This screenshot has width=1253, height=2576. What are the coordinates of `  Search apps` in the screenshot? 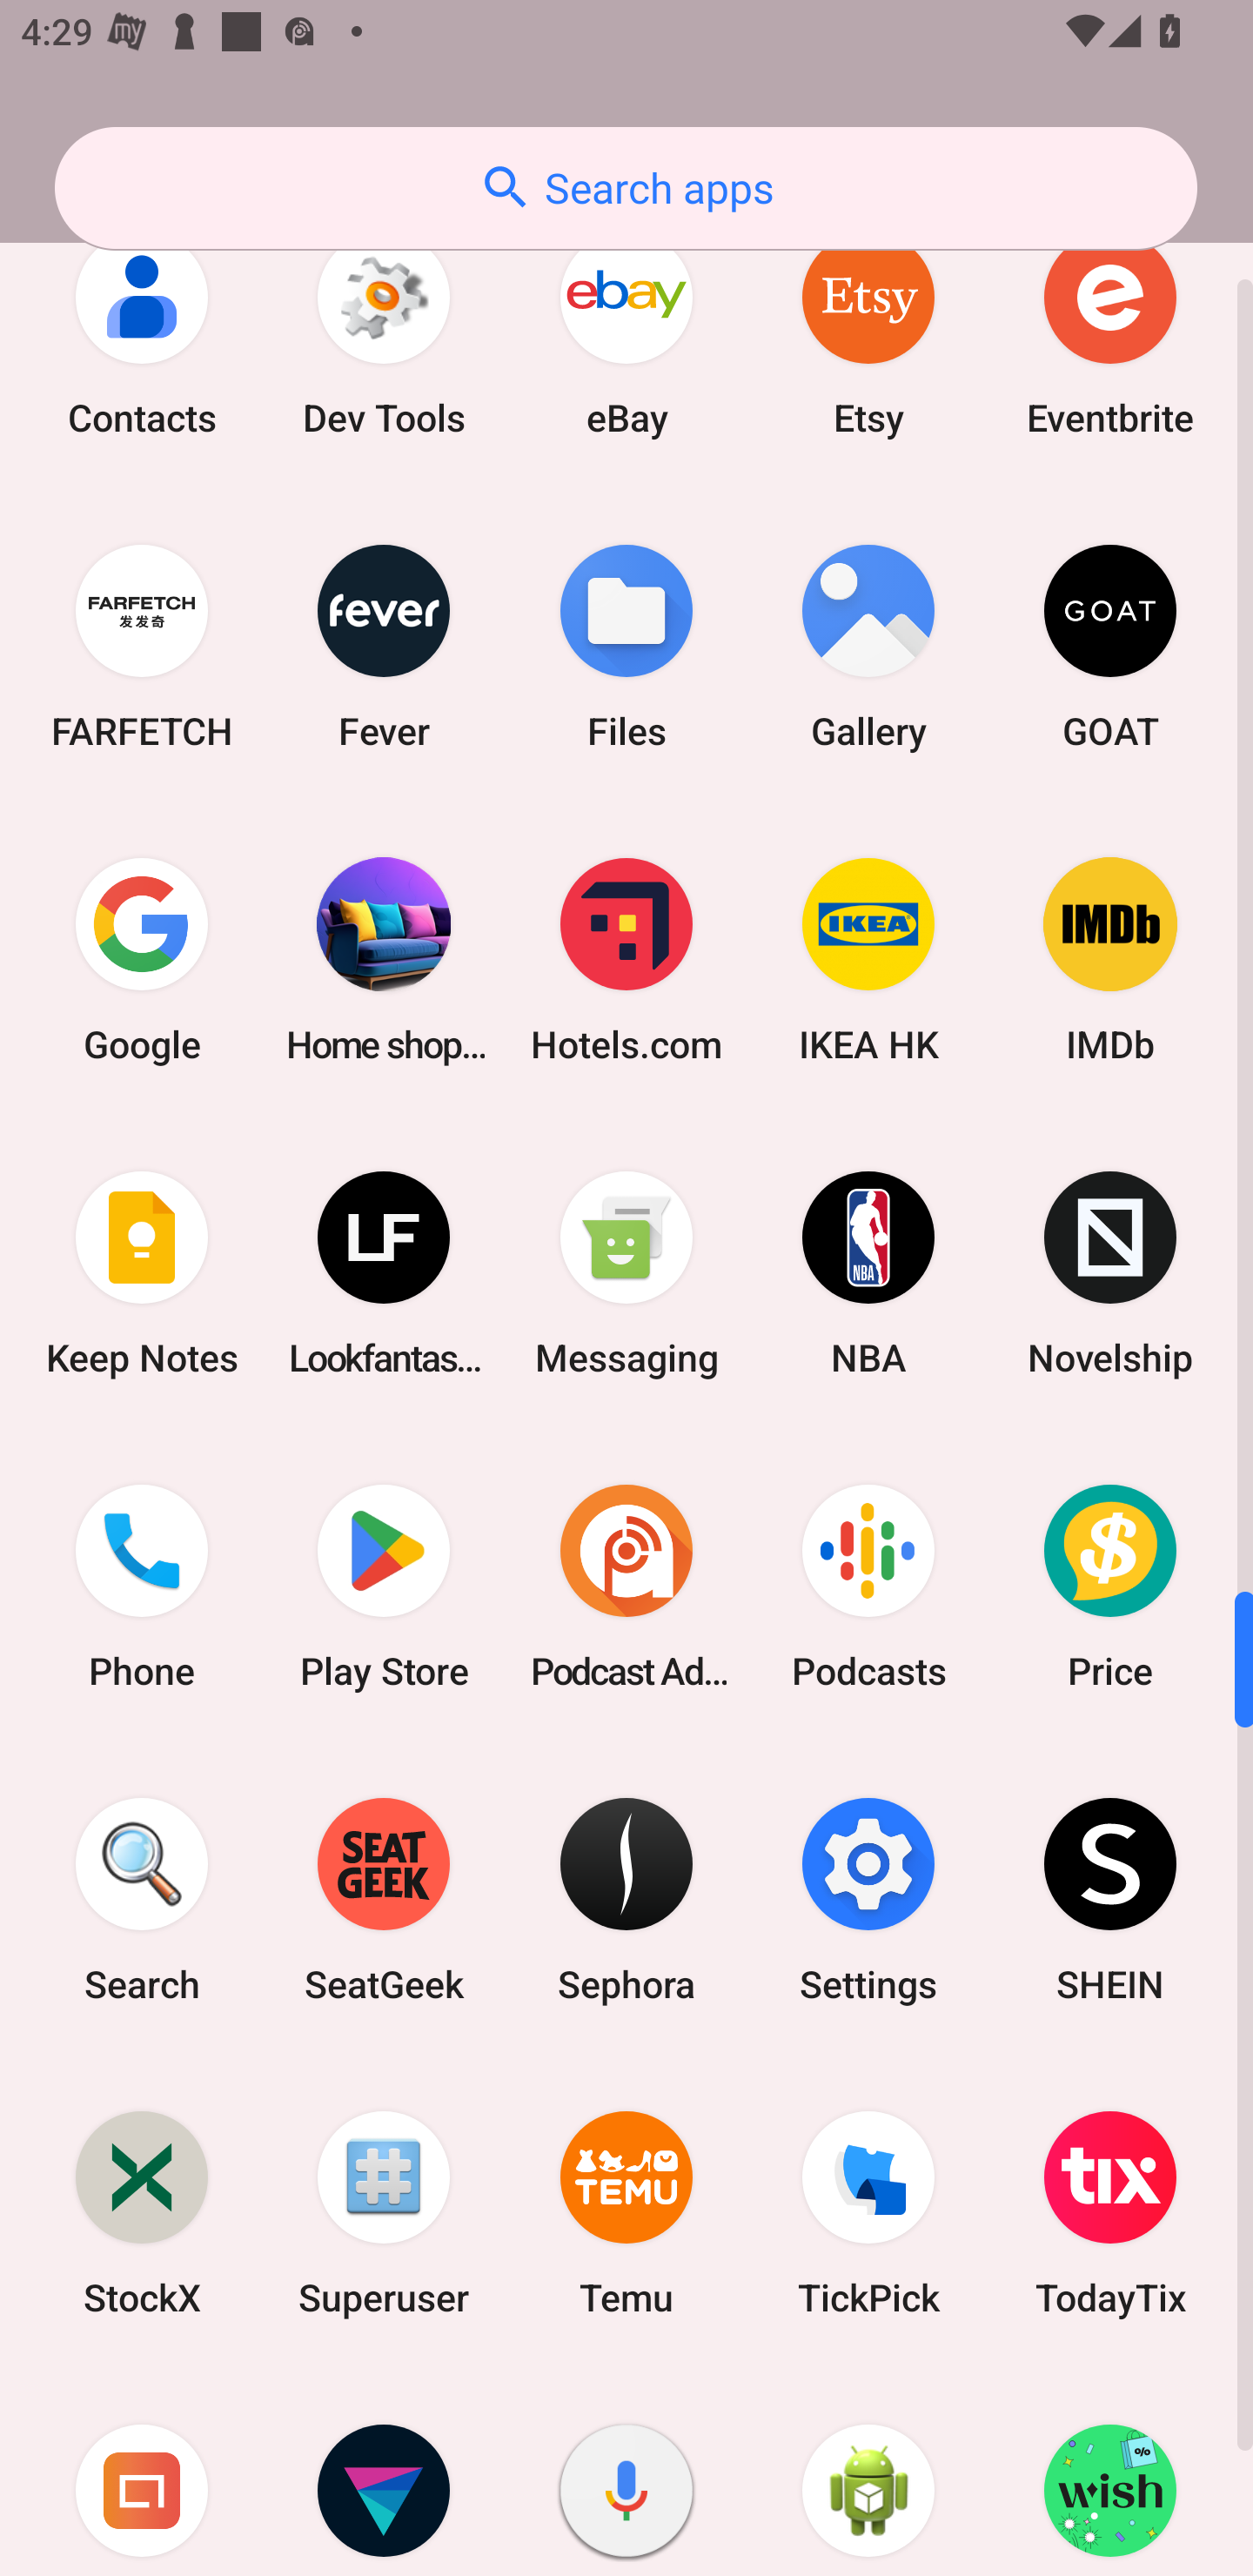 It's located at (626, 188).